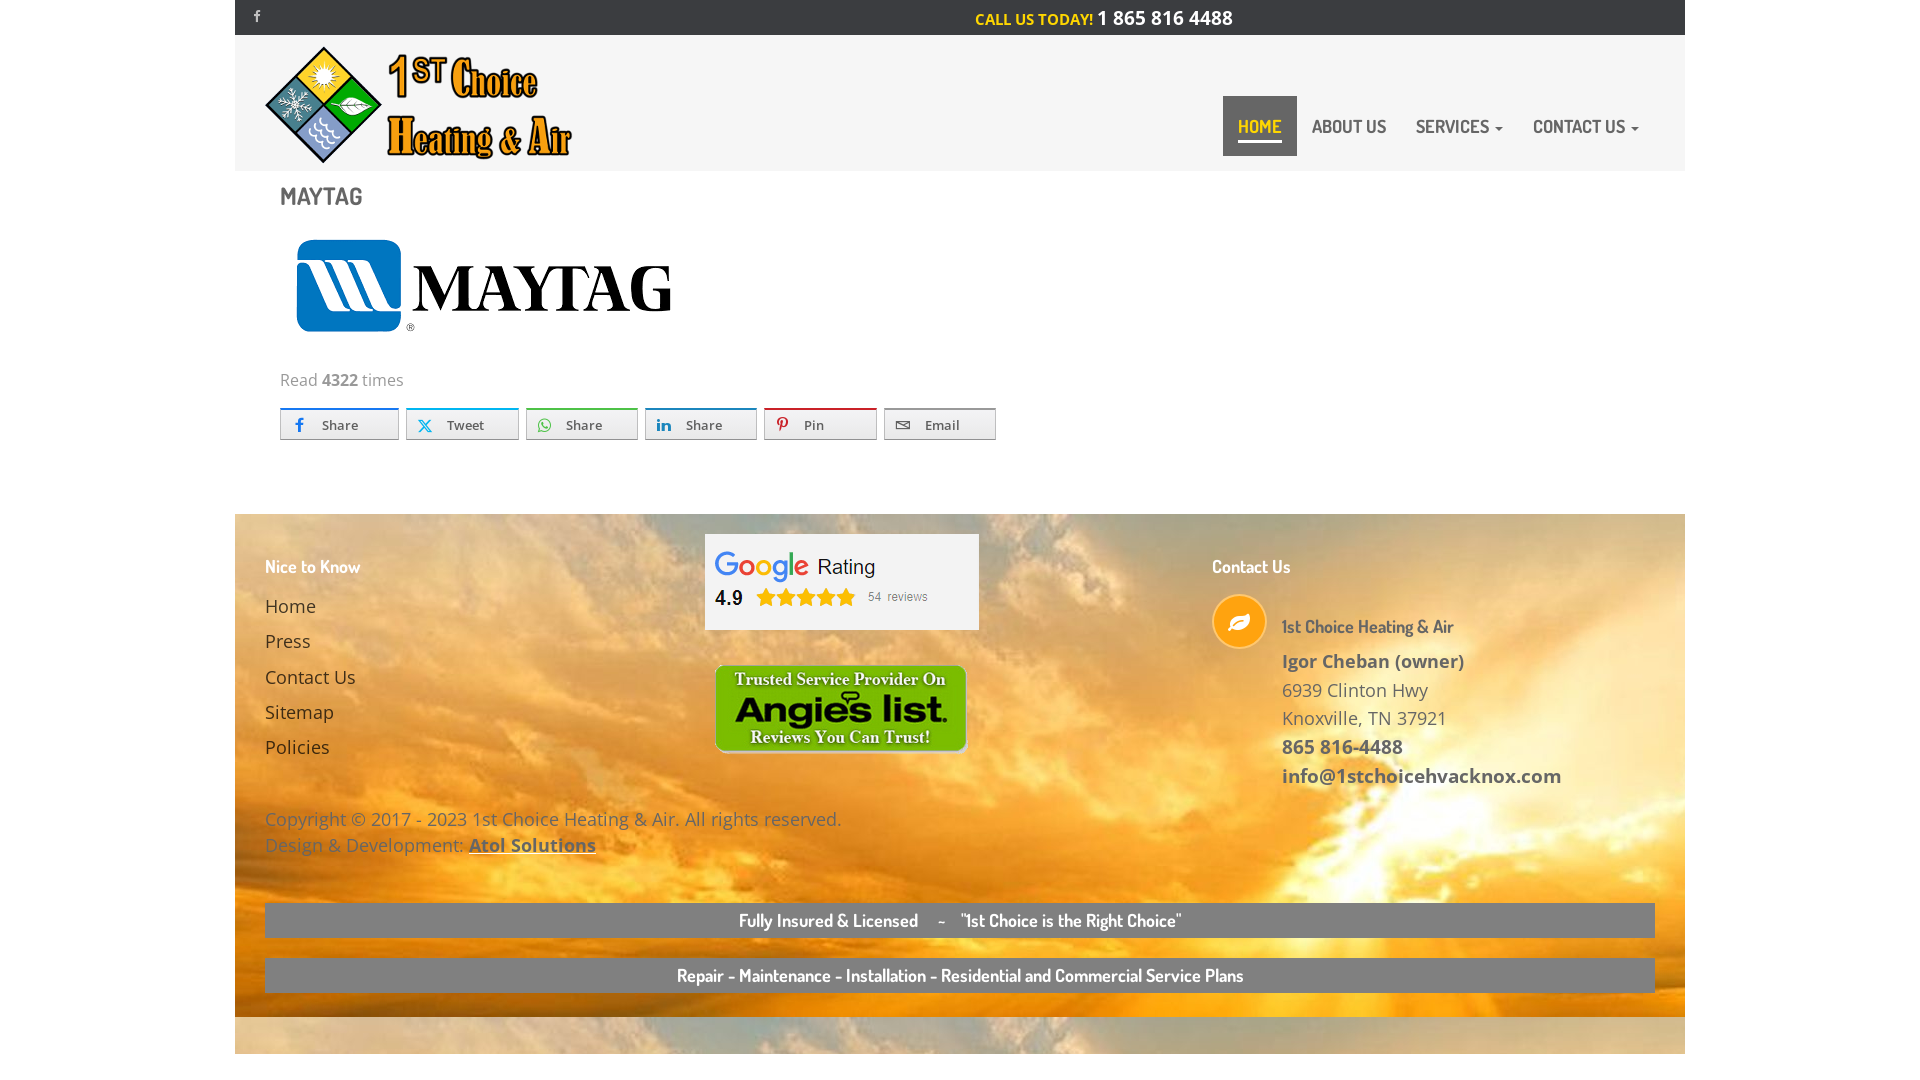  What do you see at coordinates (368, 678) in the screenshot?
I see `Contact Us` at bounding box center [368, 678].